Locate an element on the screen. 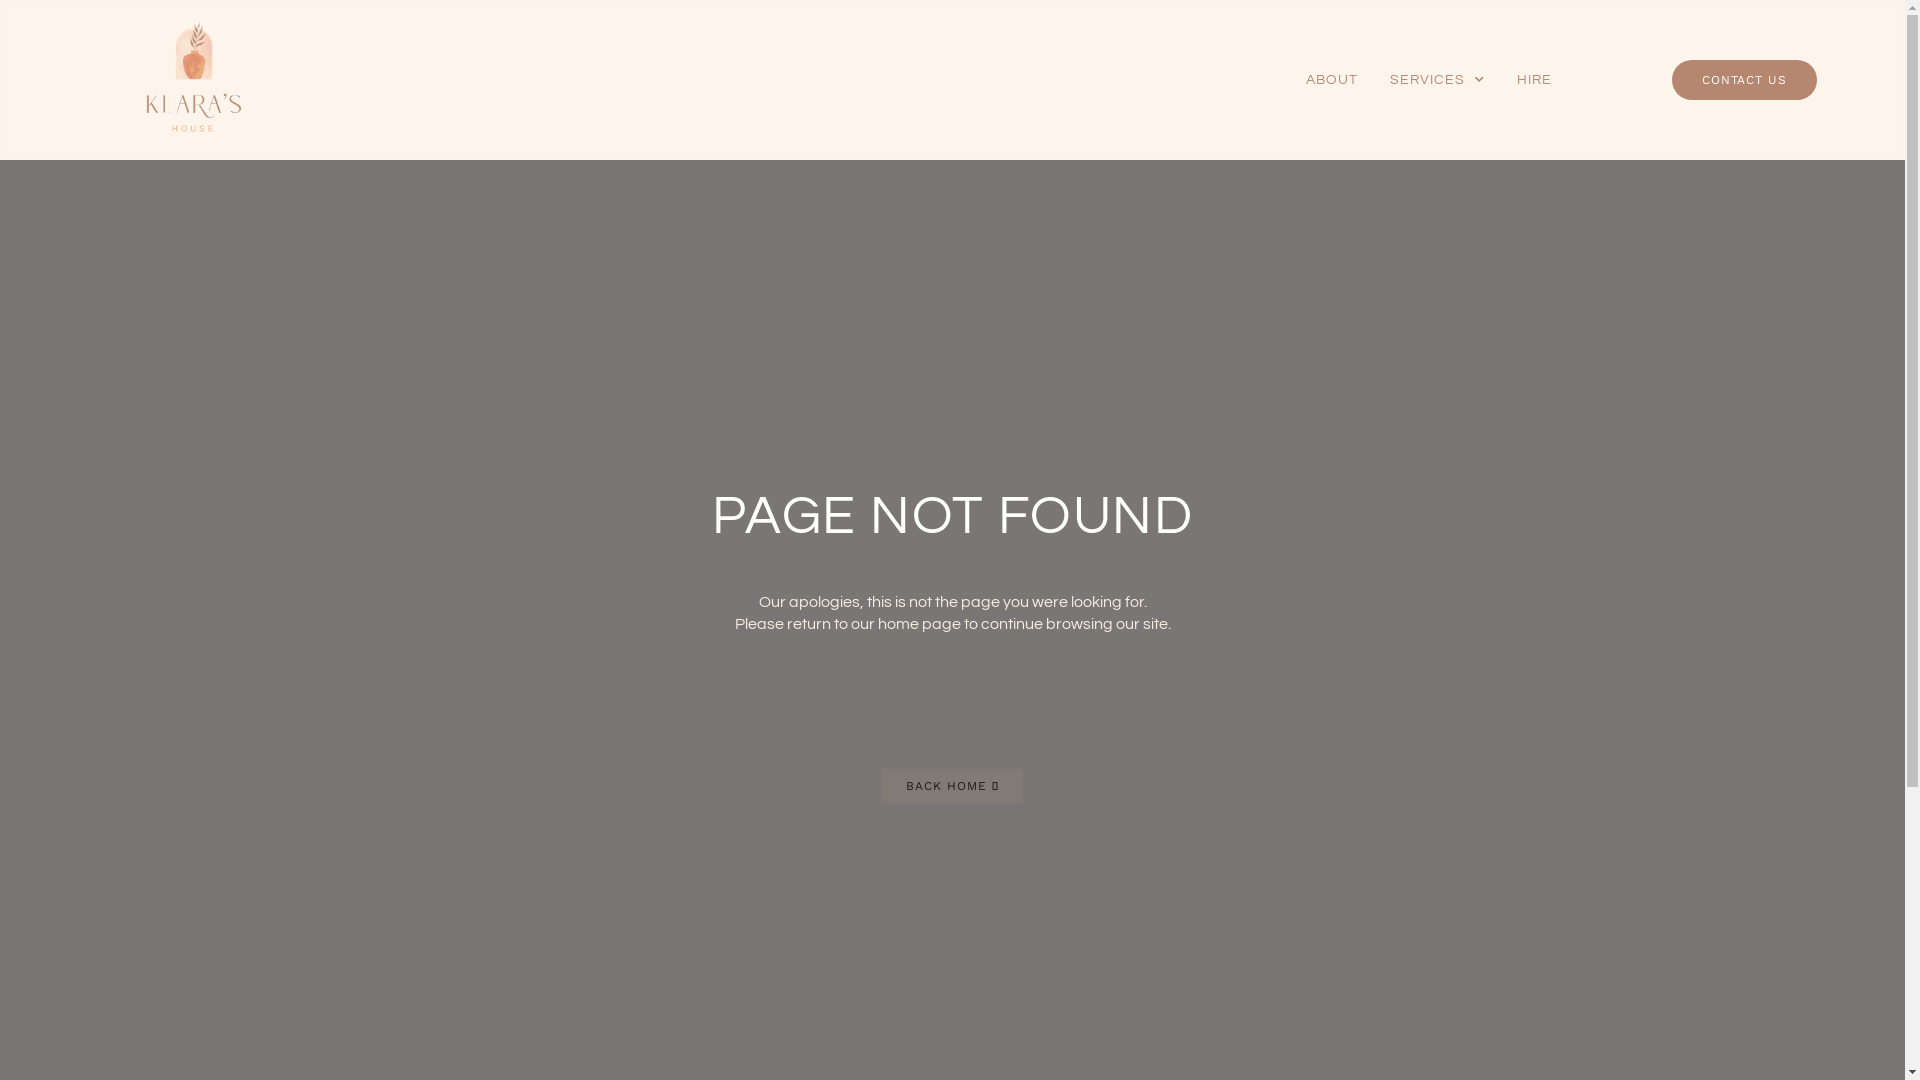 This screenshot has height=1080, width=1920. SERVICES is located at coordinates (1438, 80).